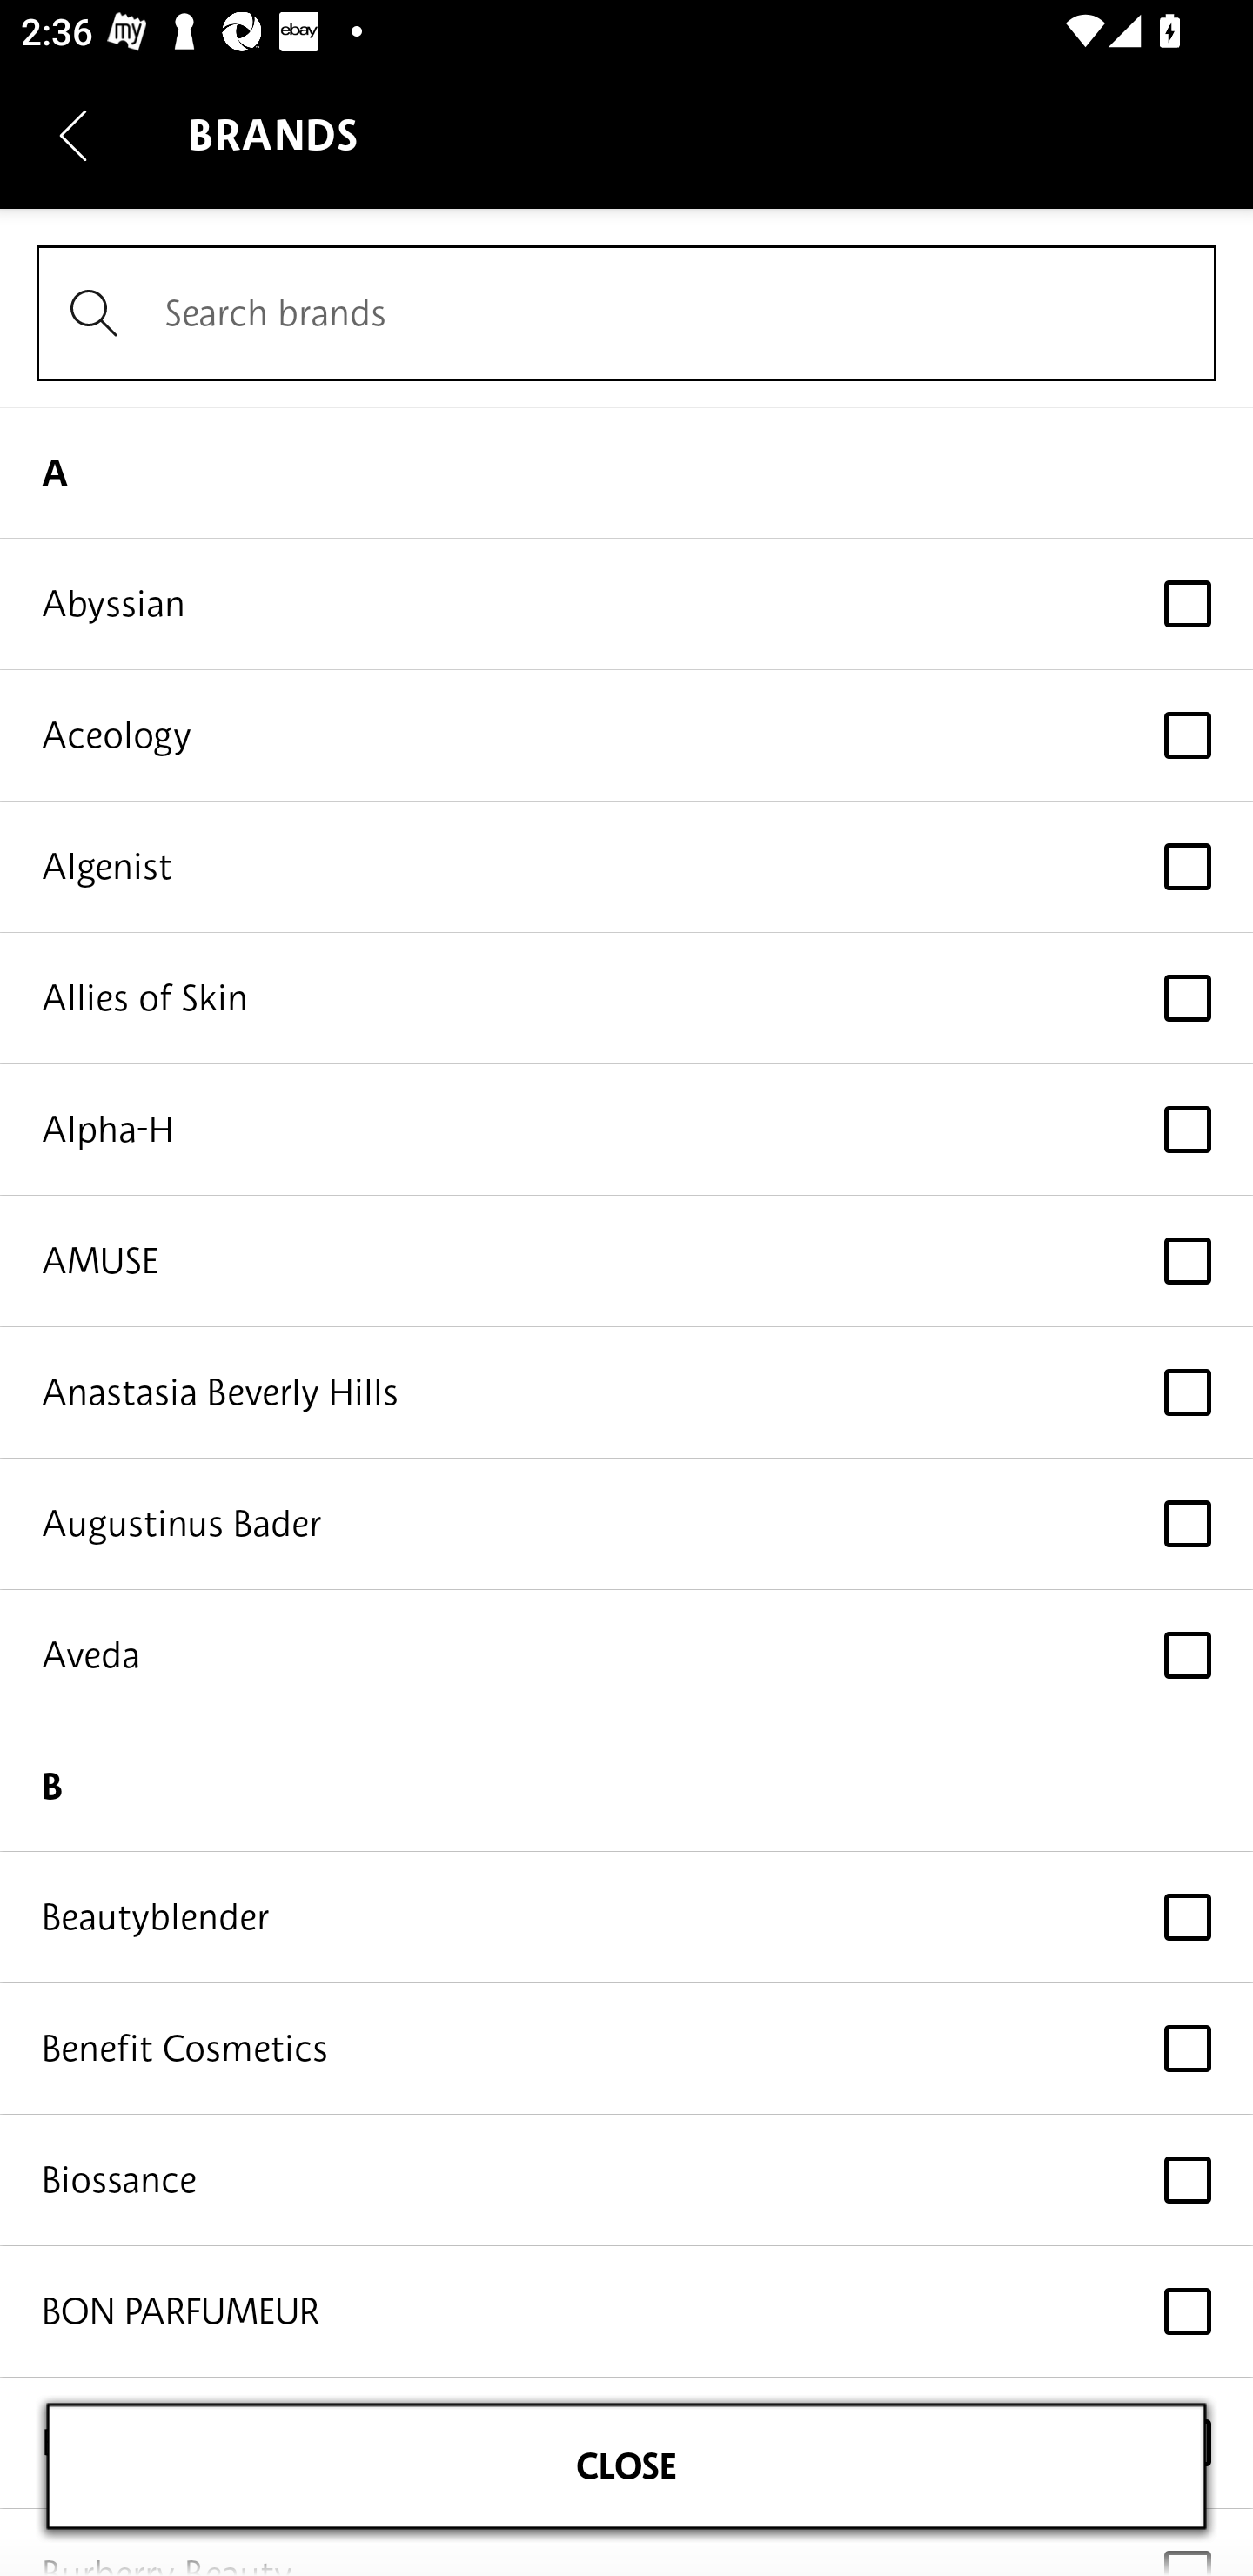  What do you see at coordinates (626, 2049) in the screenshot?
I see `Benefit Cosmetics` at bounding box center [626, 2049].